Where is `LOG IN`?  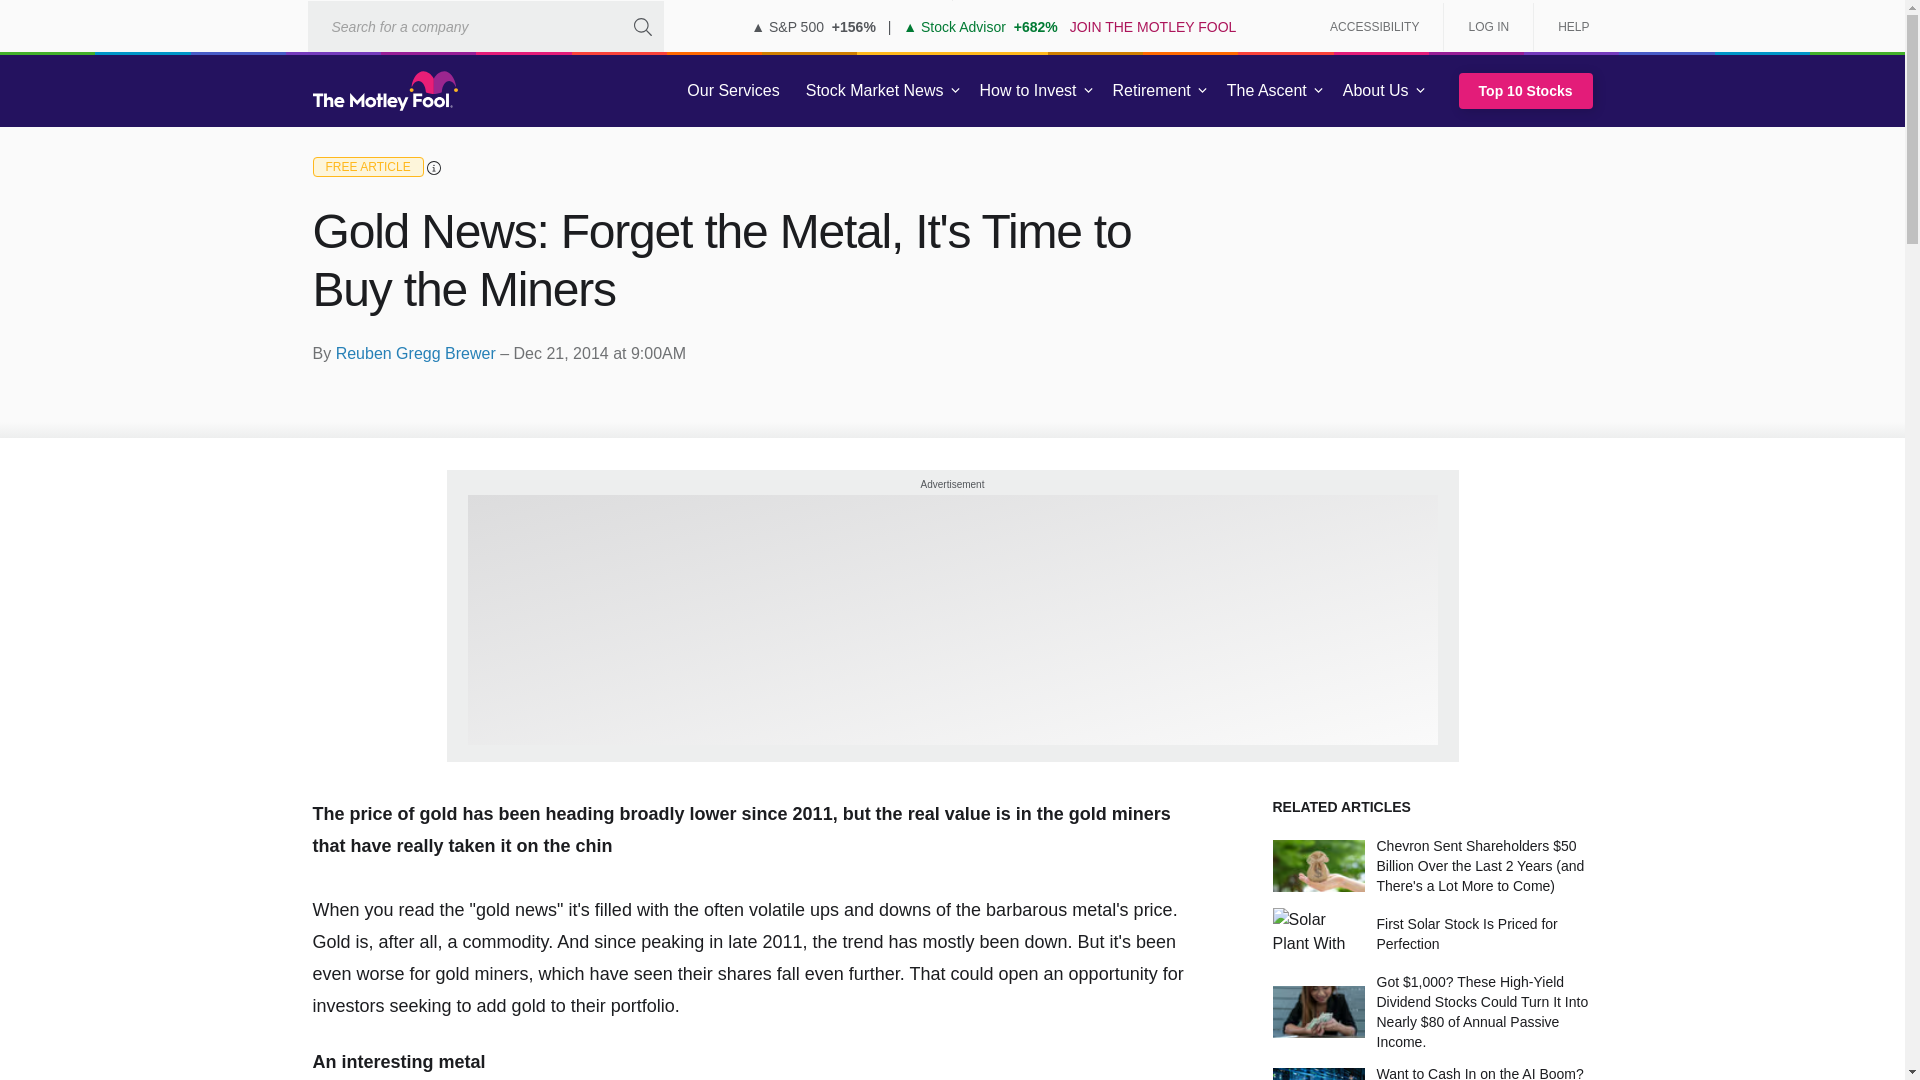
LOG IN is located at coordinates (1488, 26).